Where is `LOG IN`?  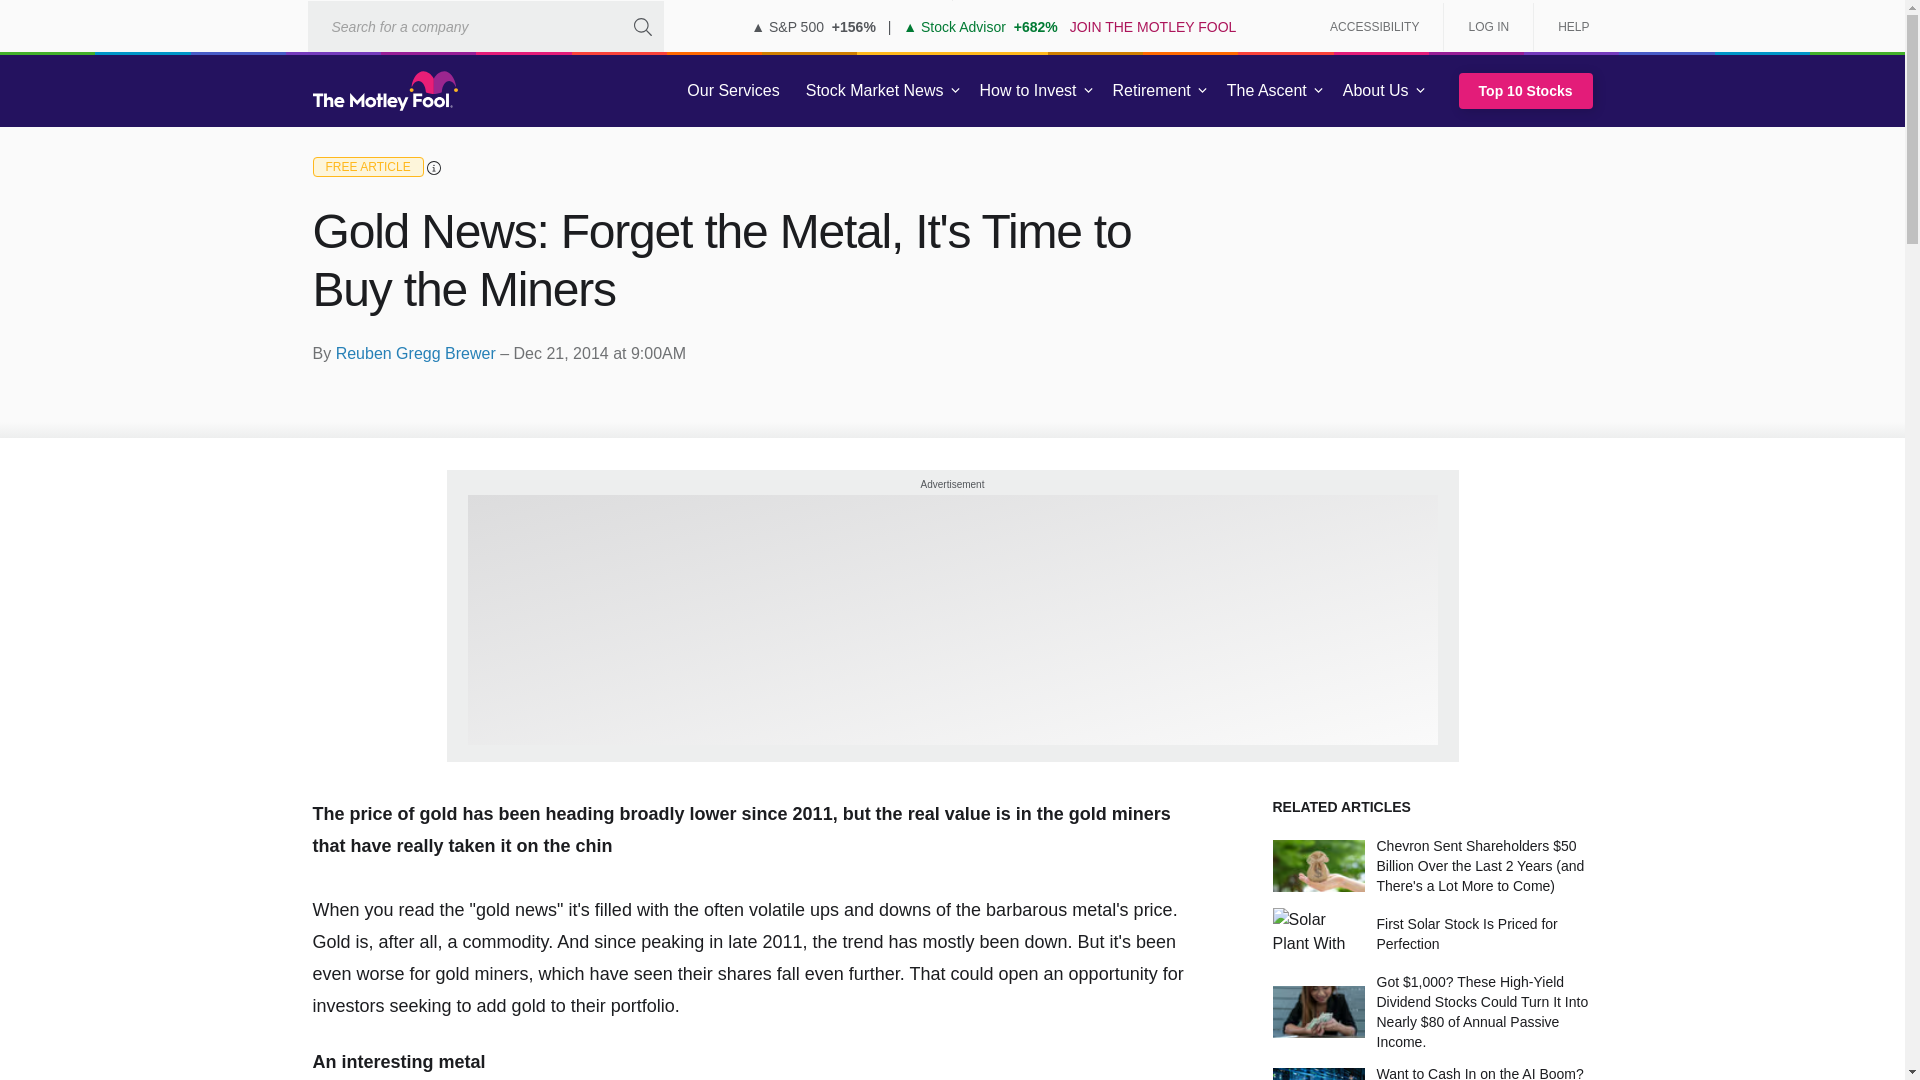
LOG IN is located at coordinates (1488, 26).